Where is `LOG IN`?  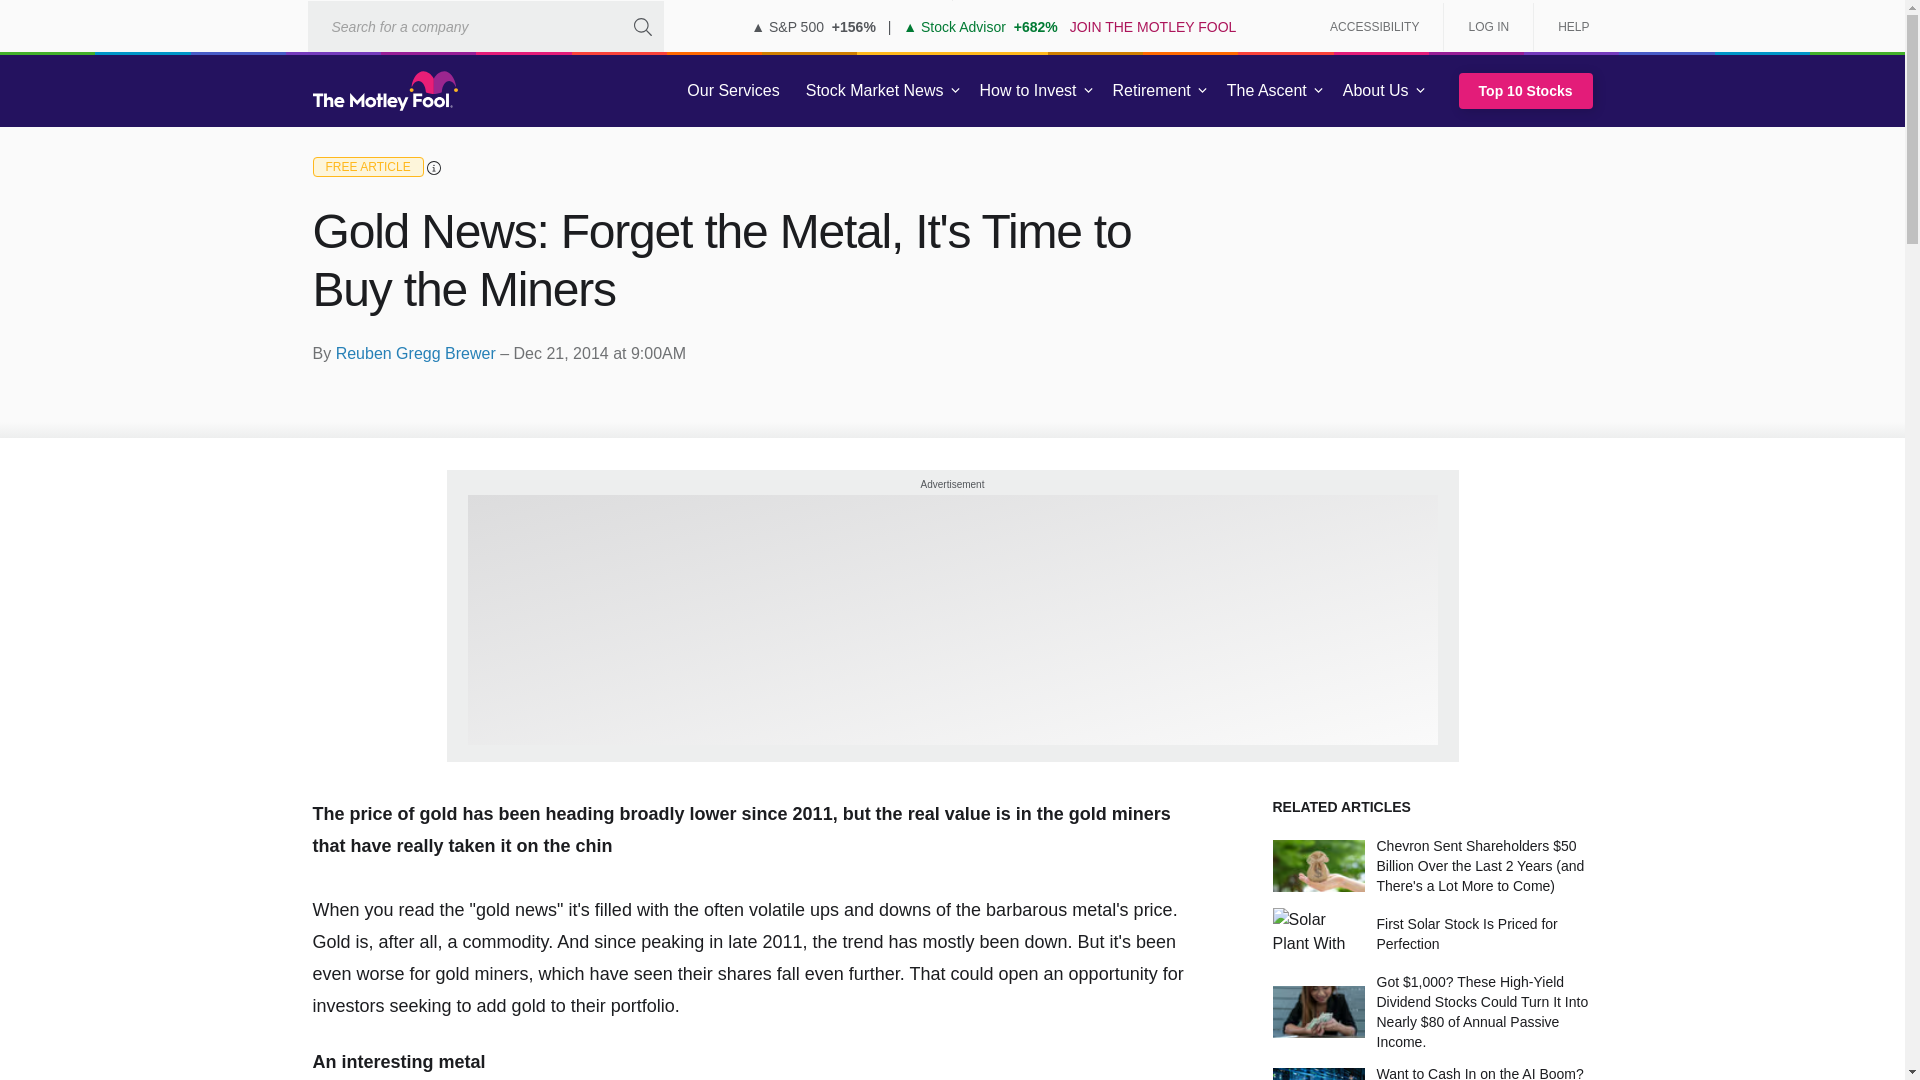
LOG IN is located at coordinates (1488, 26).